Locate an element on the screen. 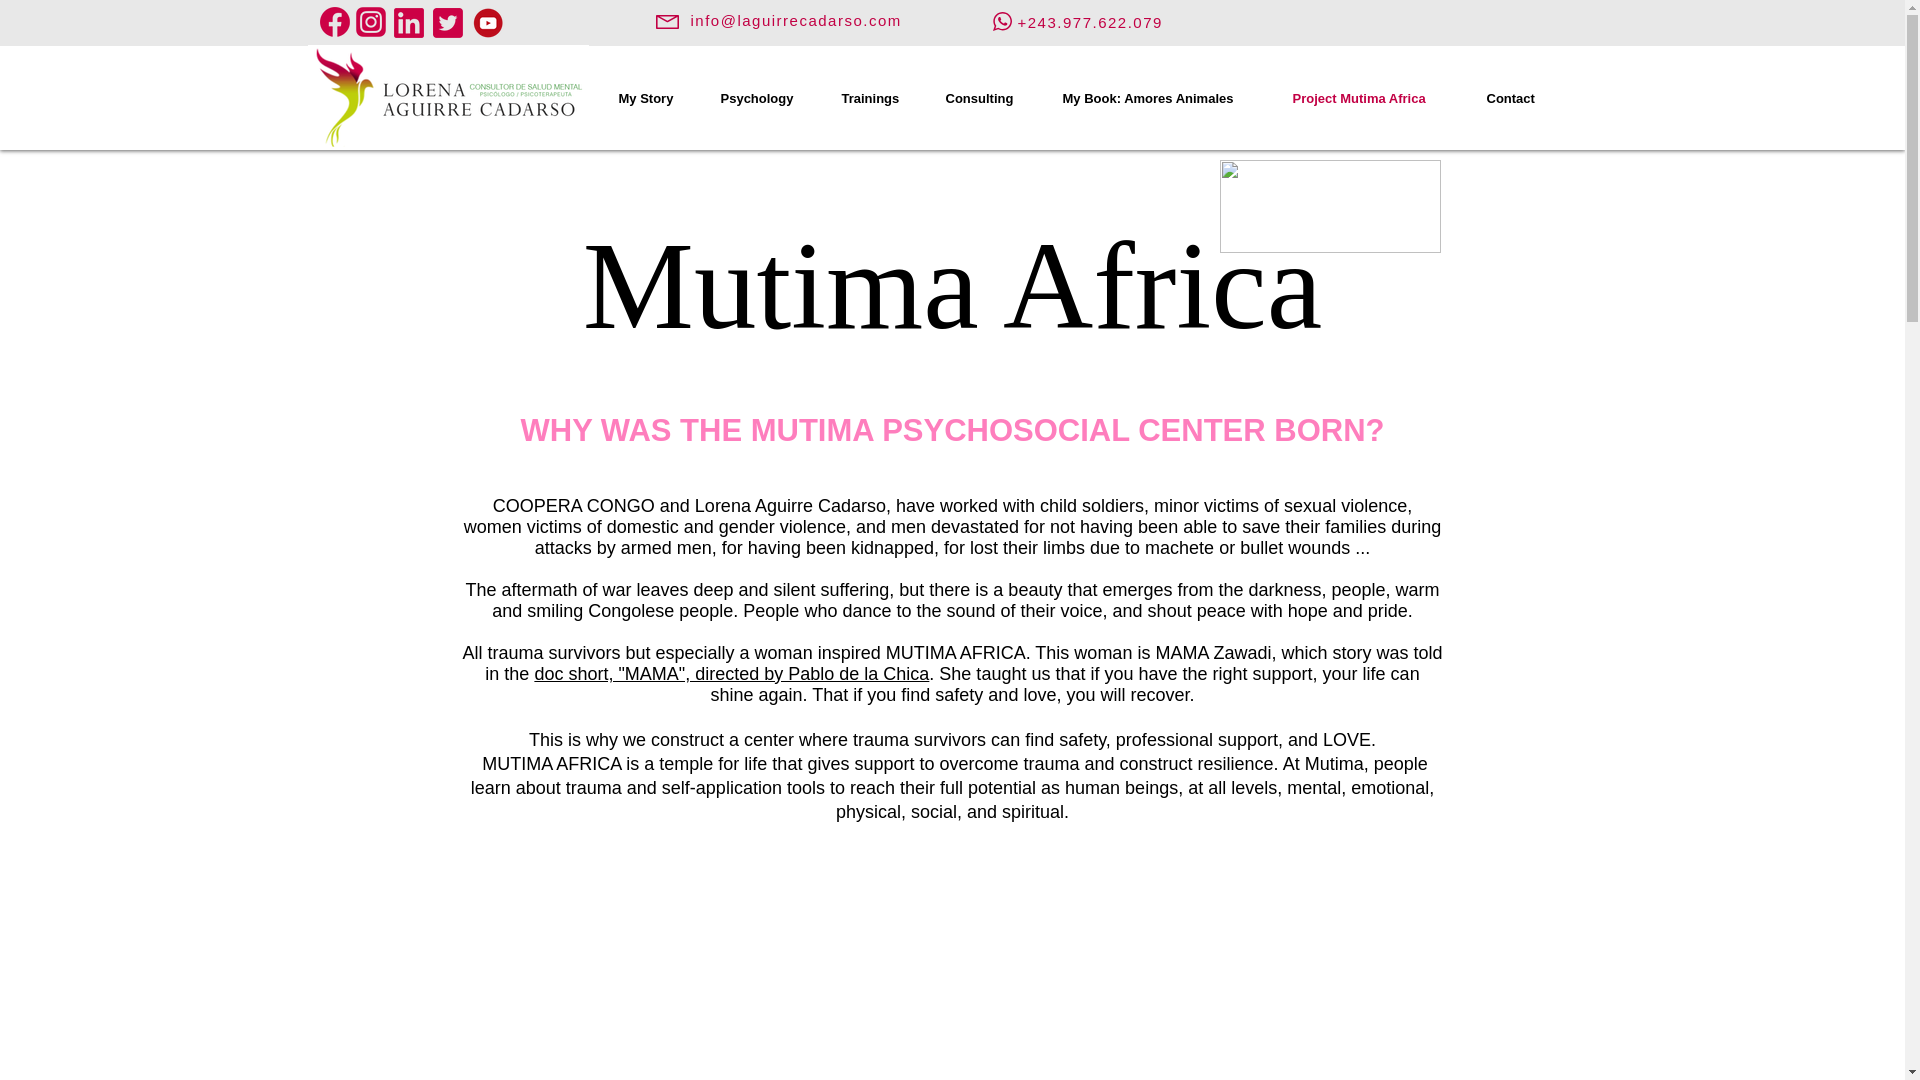 The width and height of the screenshot is (1920, 1080). MUTIMA B.jpg is located at coordinates (1330, 206).